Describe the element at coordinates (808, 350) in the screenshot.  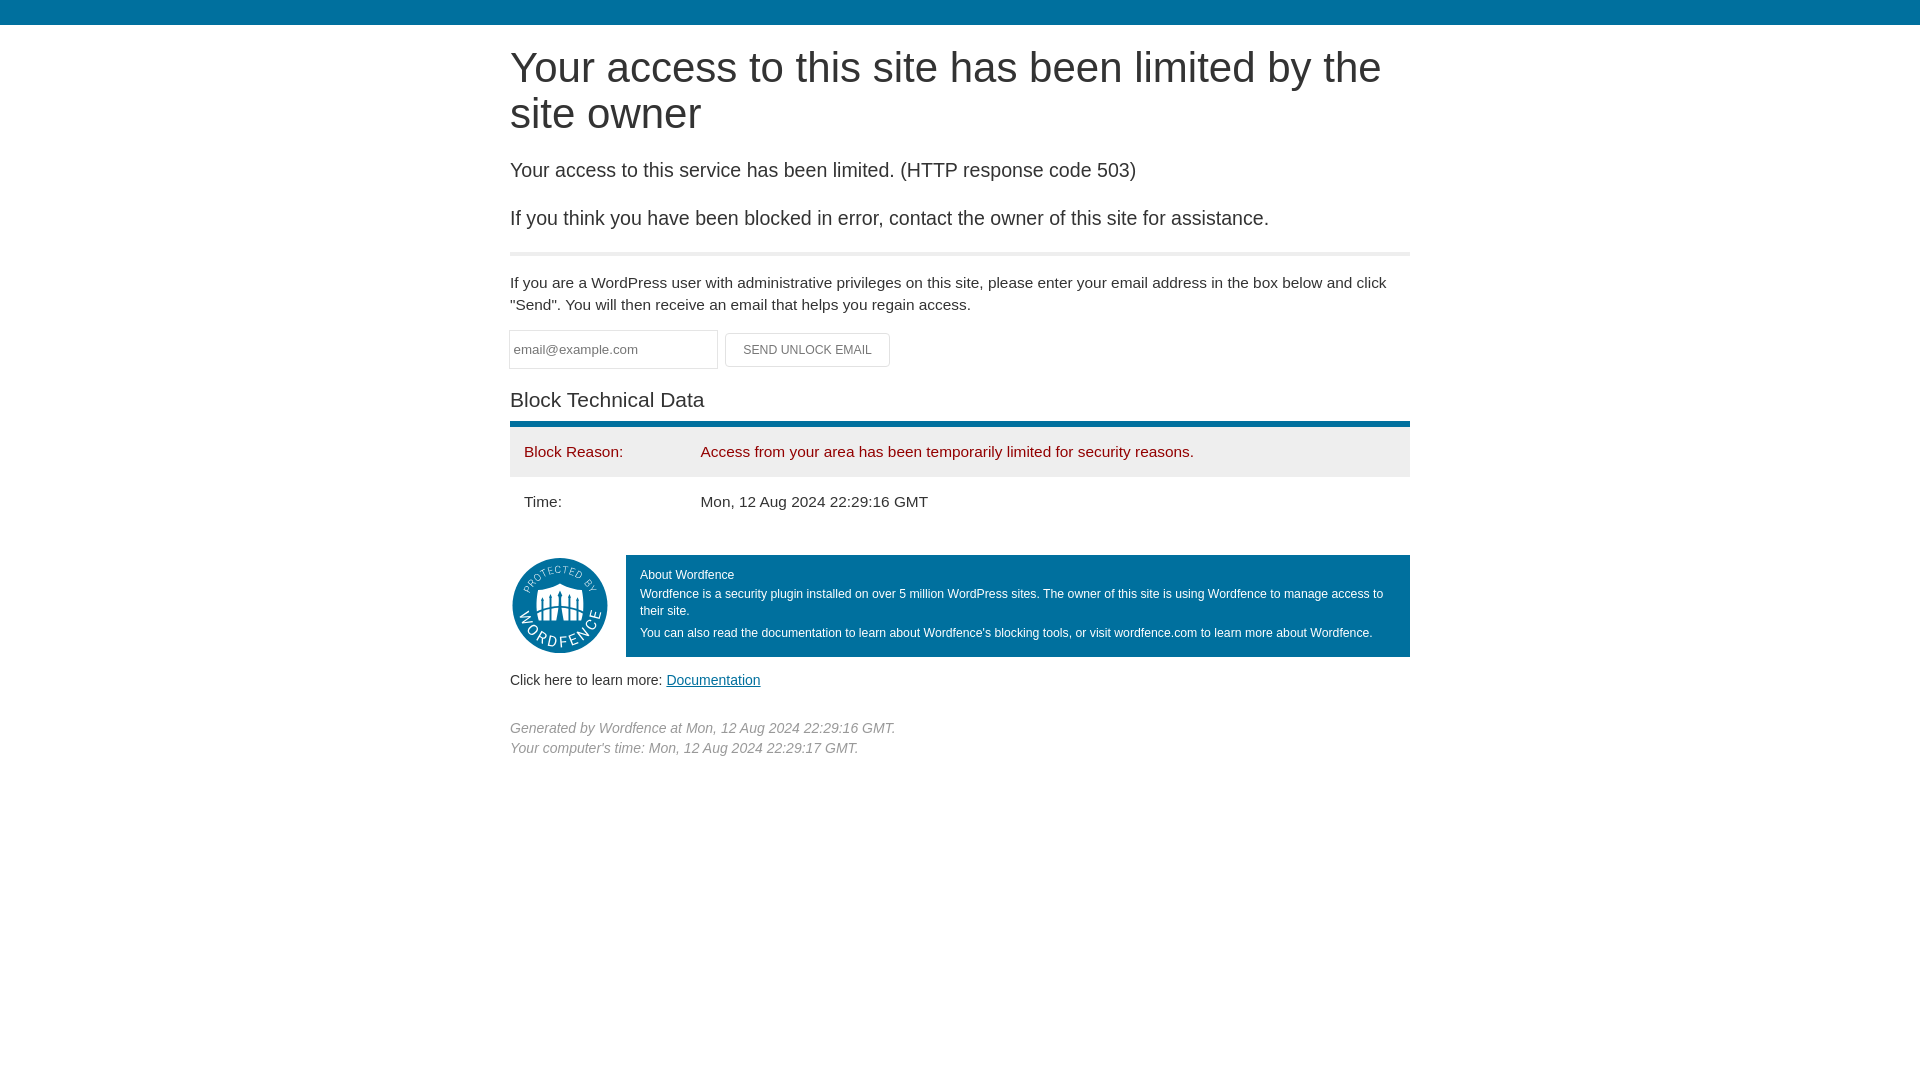
I see `Send Unlock Email` at that location.